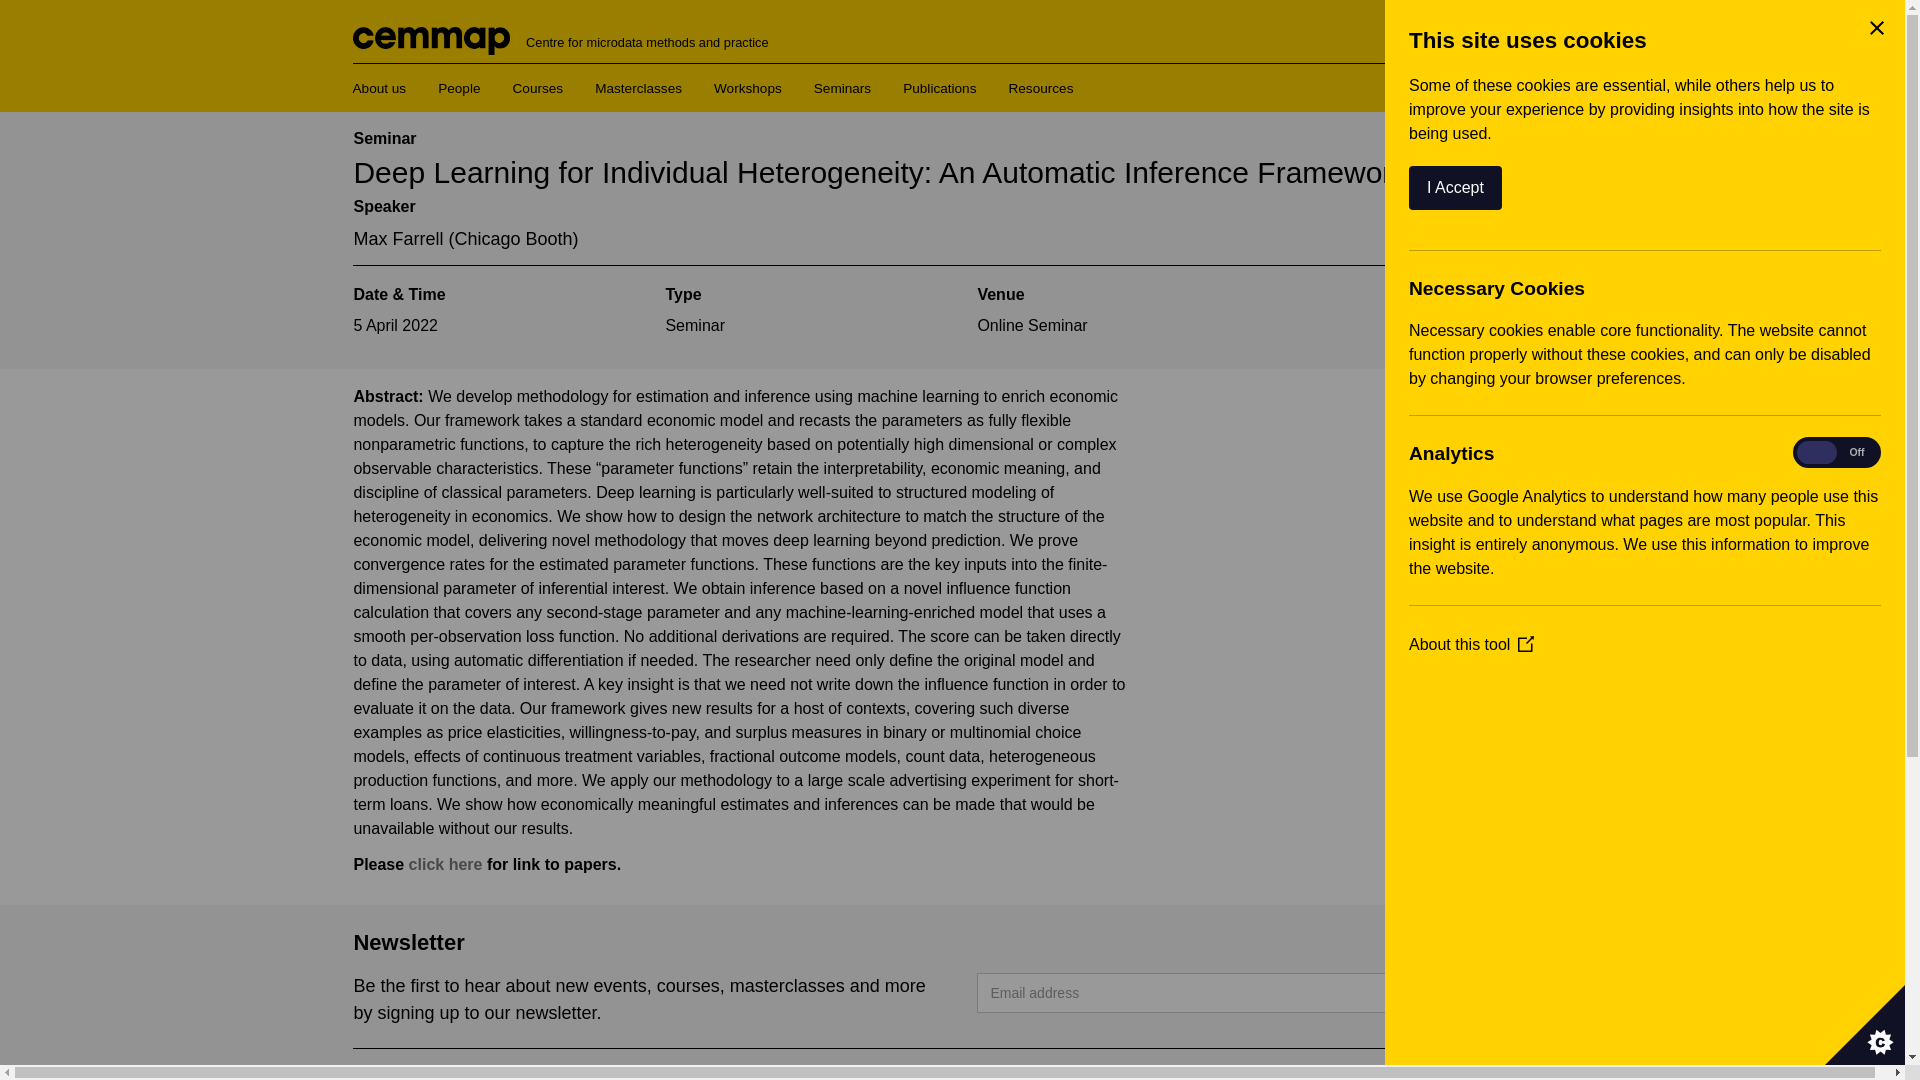  What do you see at coordinates (458, 88) in the screenshot?
I see `People` at bounding box center [458, 88].